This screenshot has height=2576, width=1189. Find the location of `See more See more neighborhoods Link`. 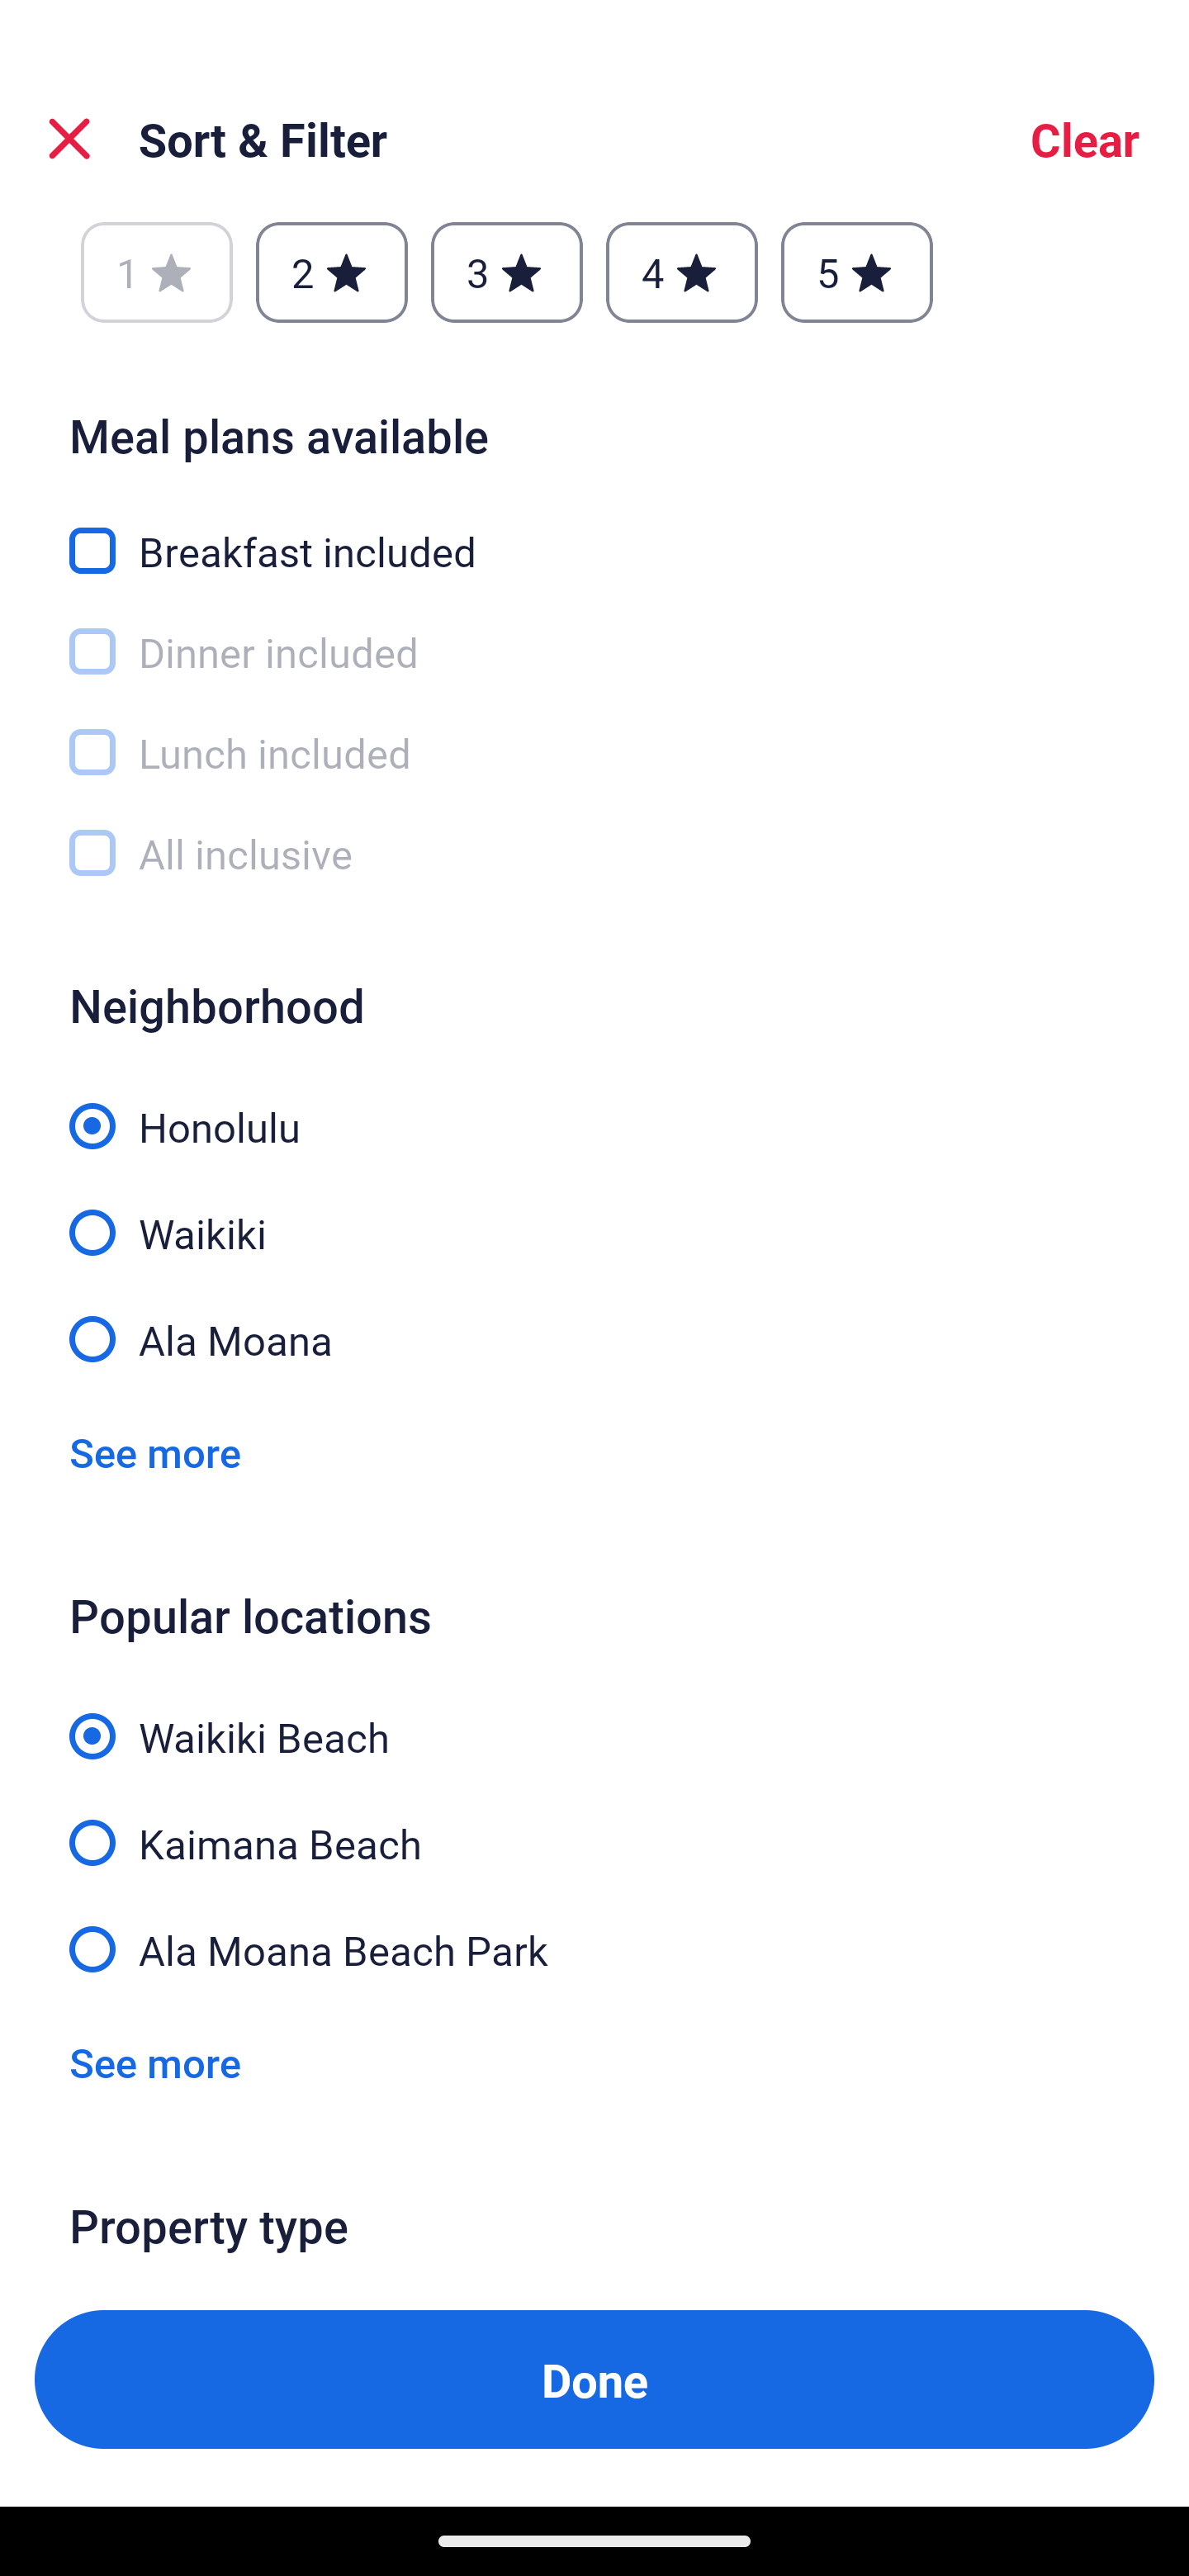

See more See more neighborhoods Link is located at coordinates (155, 1452).